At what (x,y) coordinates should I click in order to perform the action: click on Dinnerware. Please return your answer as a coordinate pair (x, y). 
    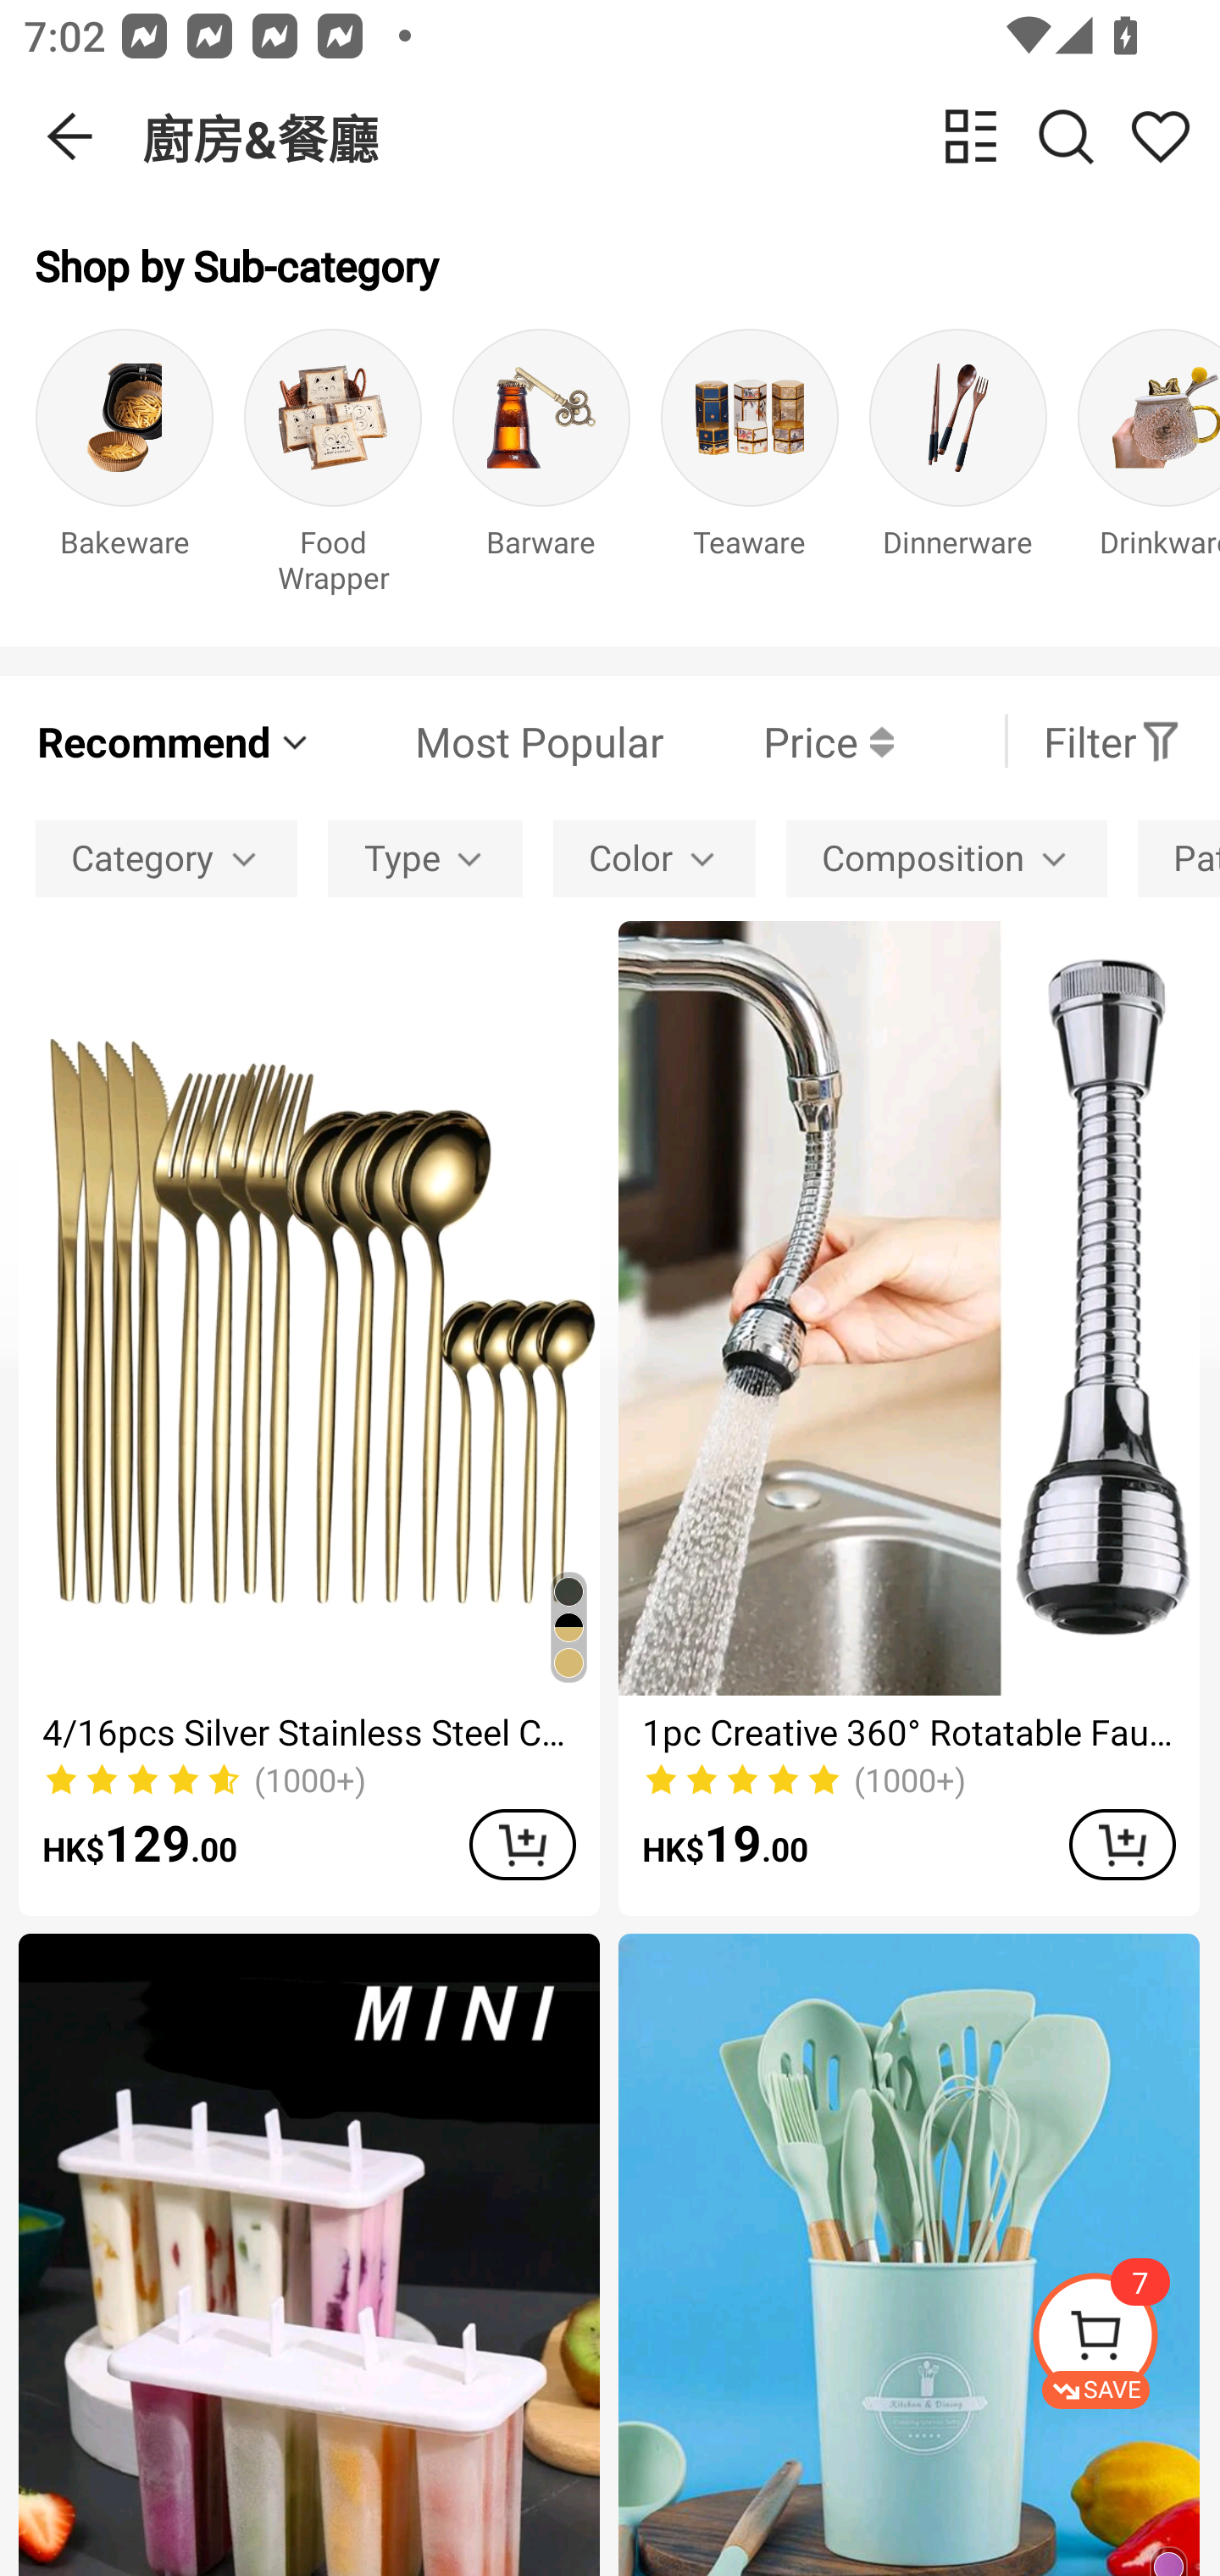
    Looking at the image, I should click on (957, 469).